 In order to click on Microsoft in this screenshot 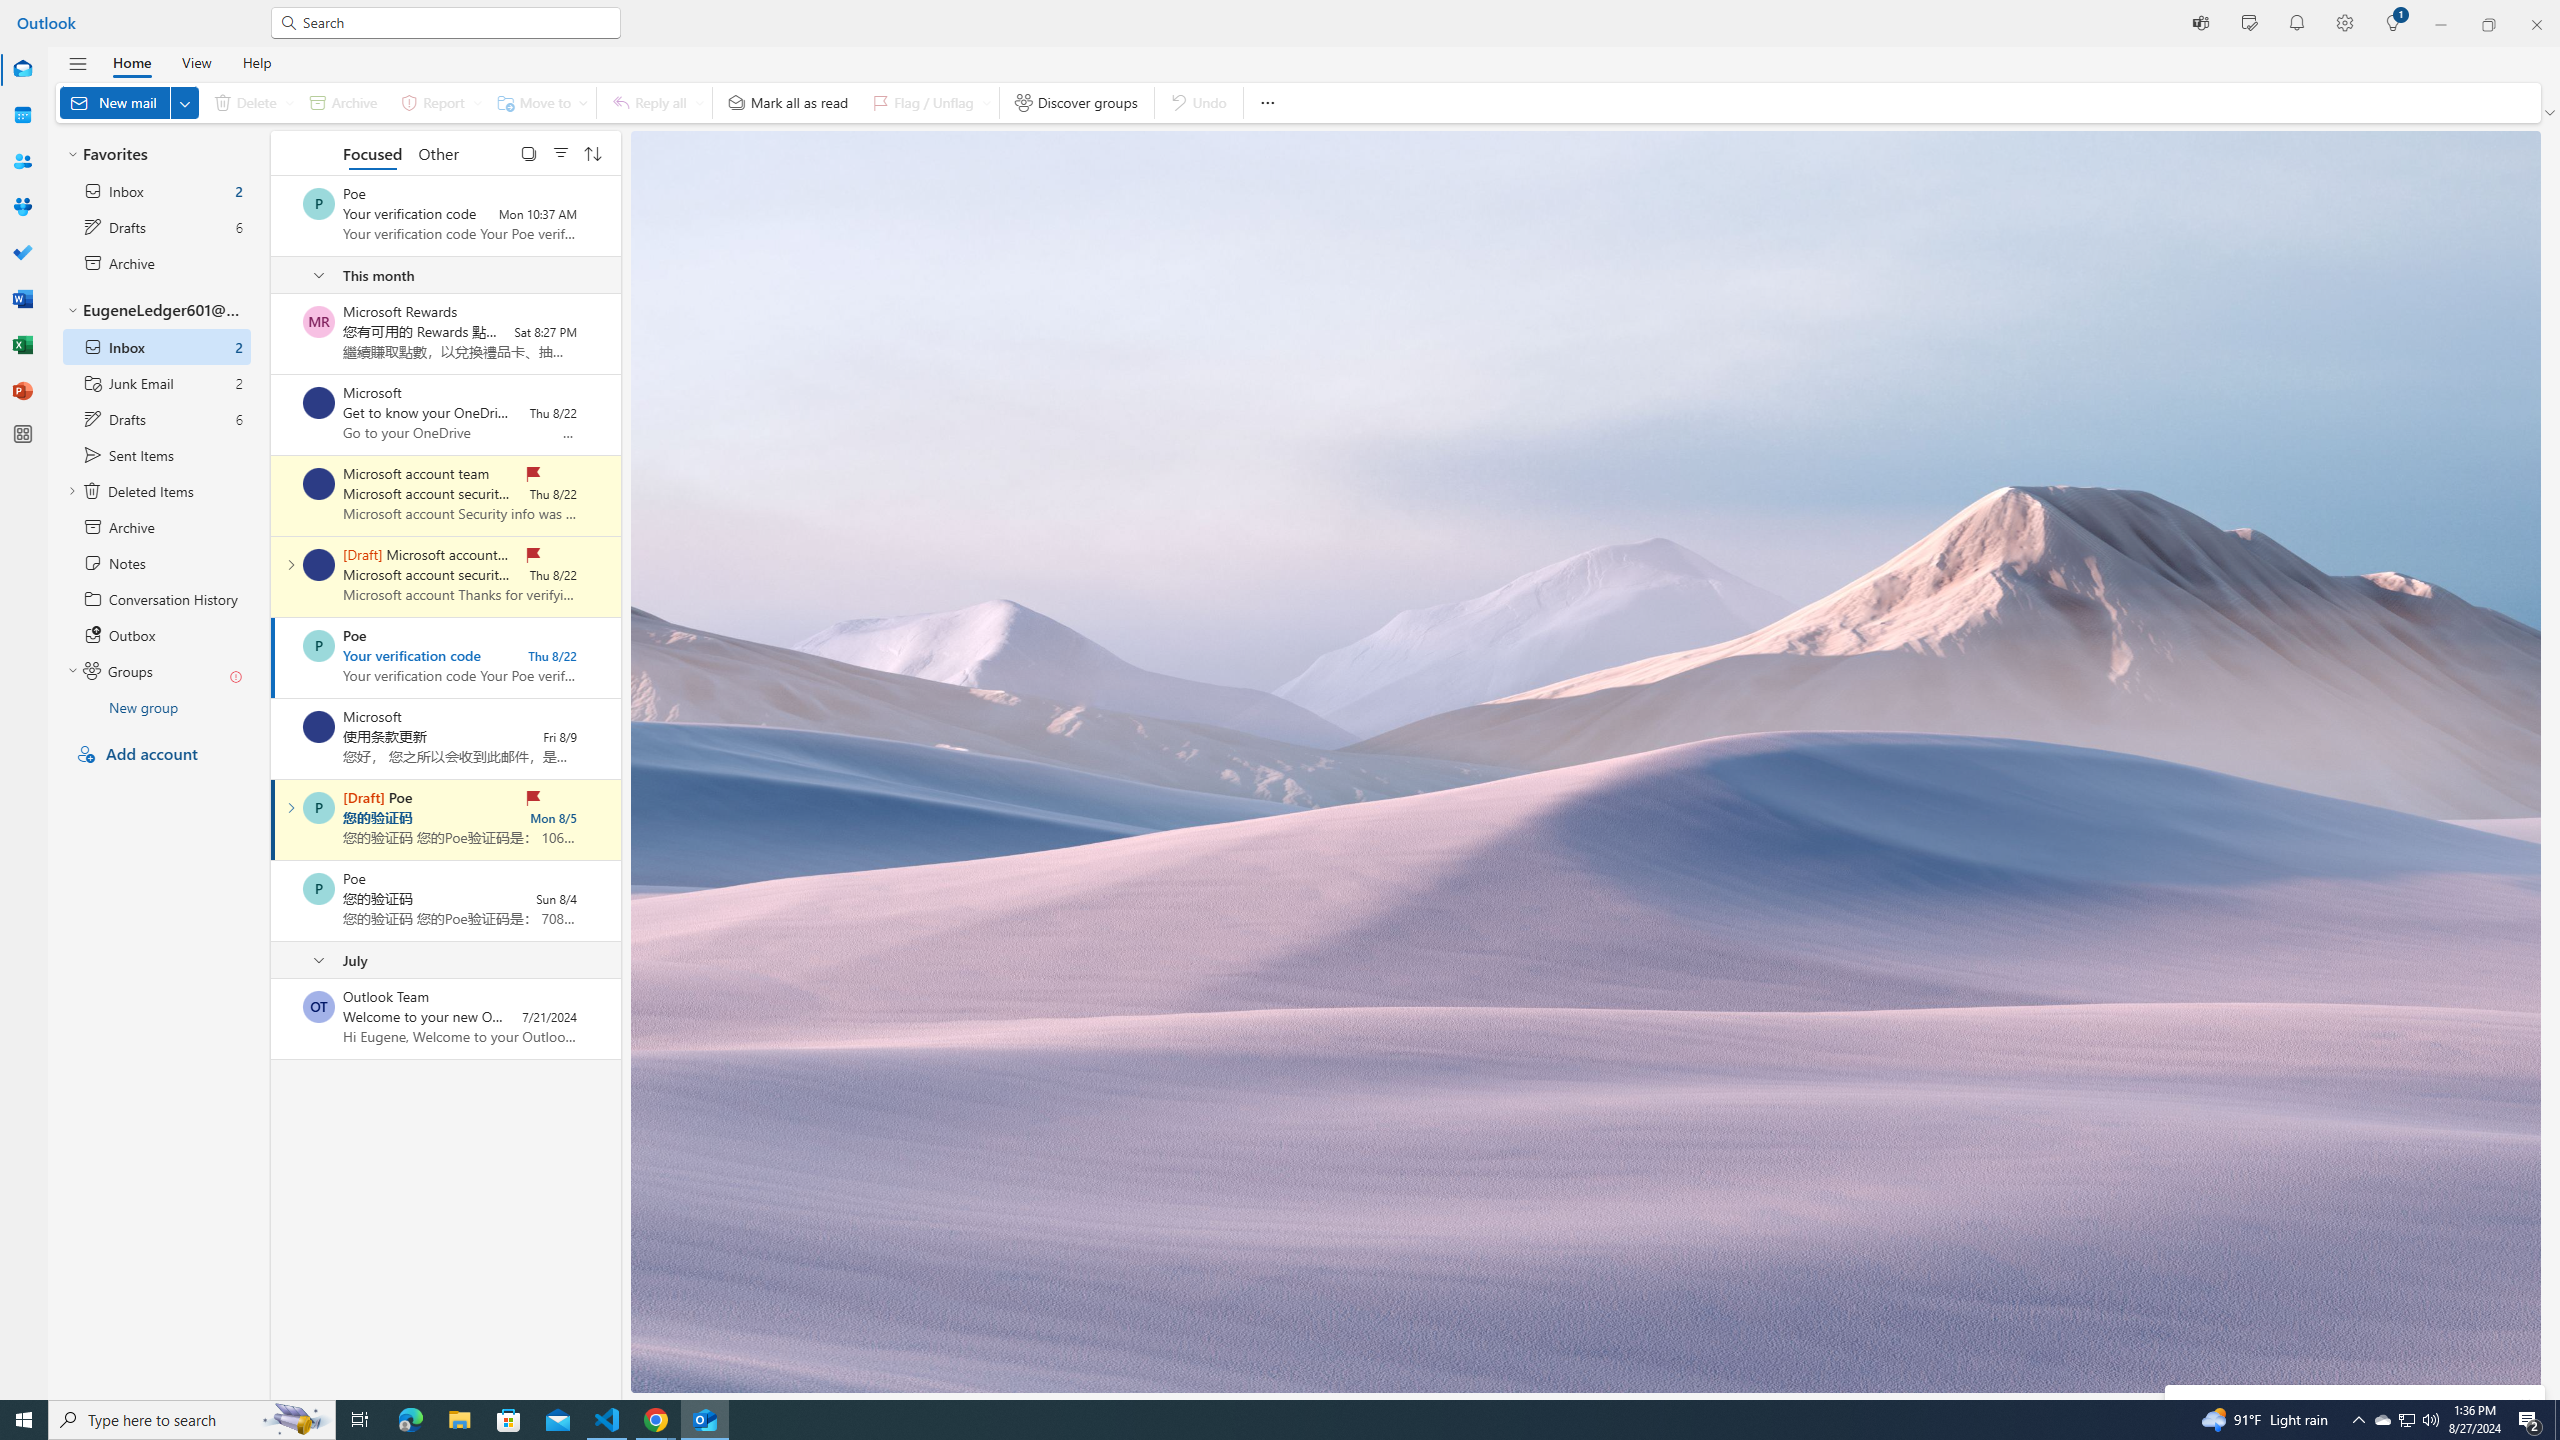, I will do `click(318, 727)`.